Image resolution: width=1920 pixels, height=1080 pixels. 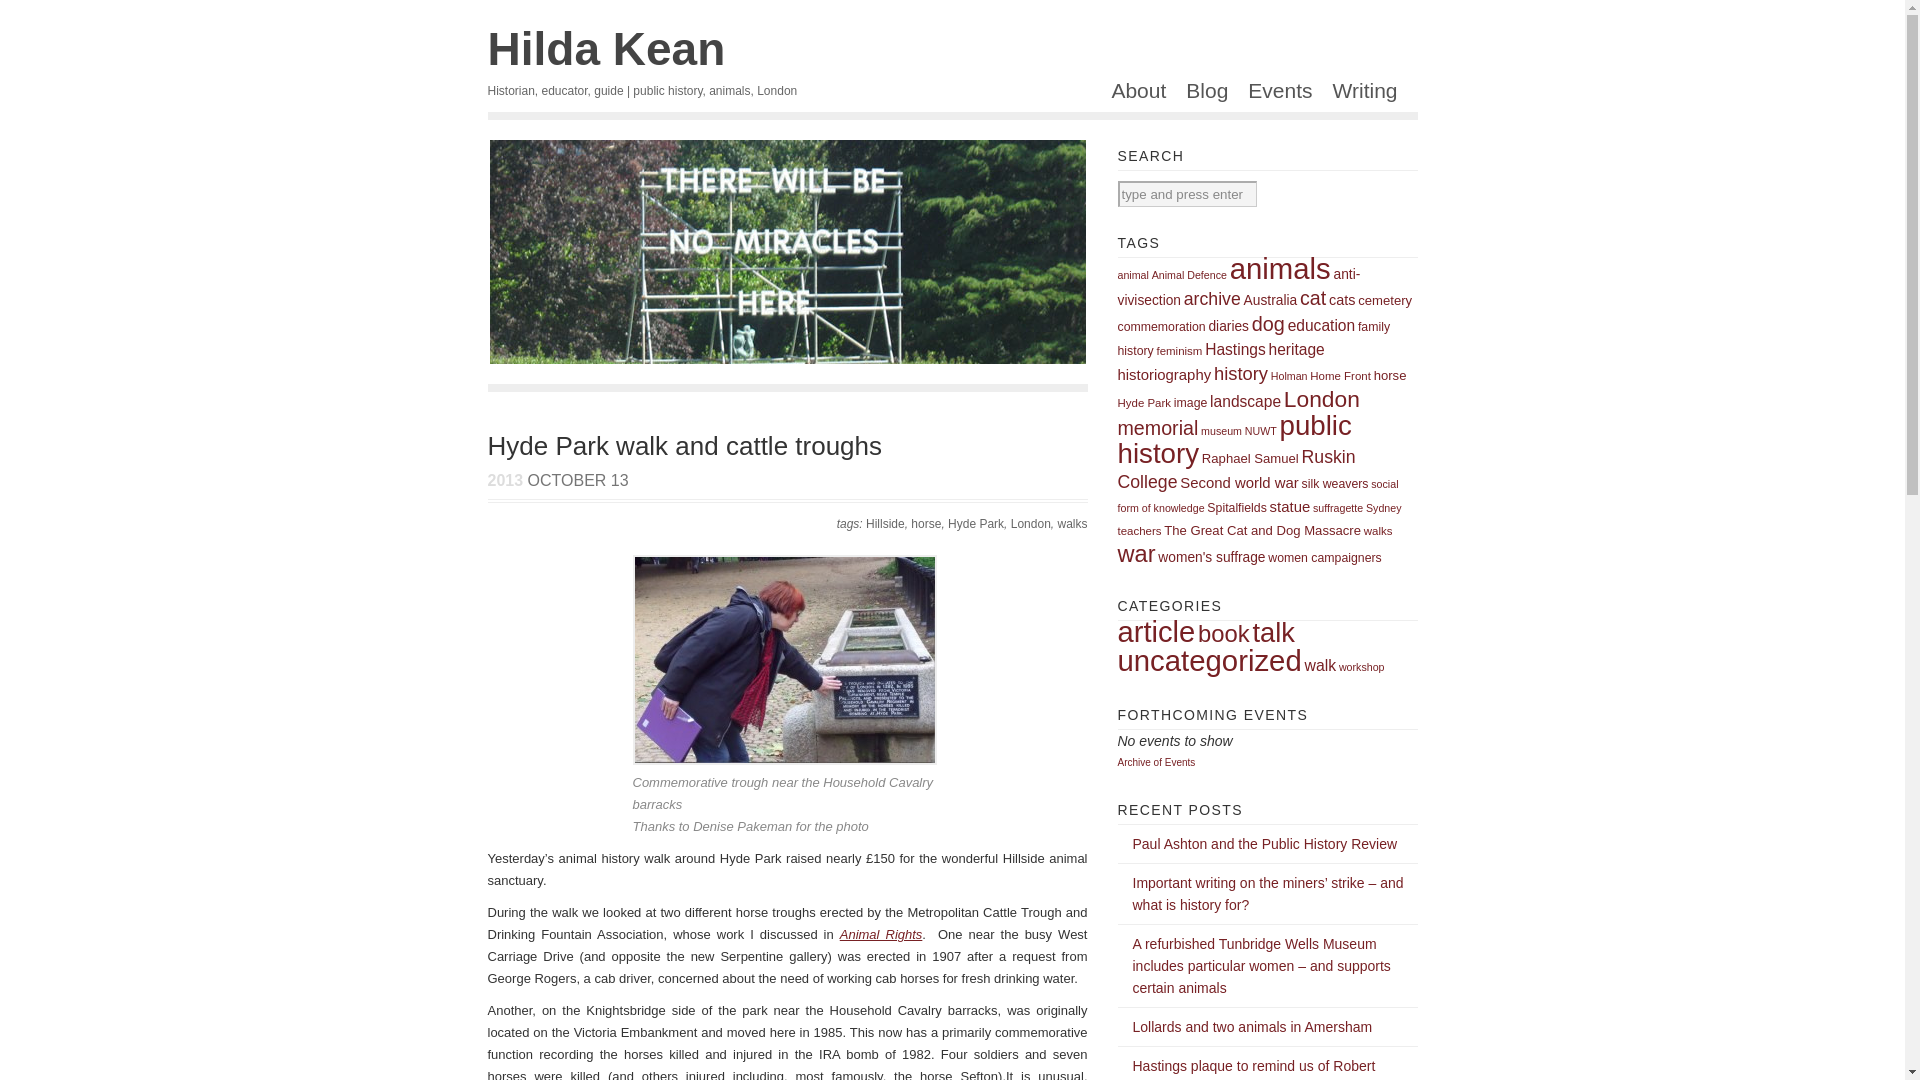 What do you see at coordinates (1270, 300) in the screenshot?
I see `Australia` at bounding box center [1270, 300].